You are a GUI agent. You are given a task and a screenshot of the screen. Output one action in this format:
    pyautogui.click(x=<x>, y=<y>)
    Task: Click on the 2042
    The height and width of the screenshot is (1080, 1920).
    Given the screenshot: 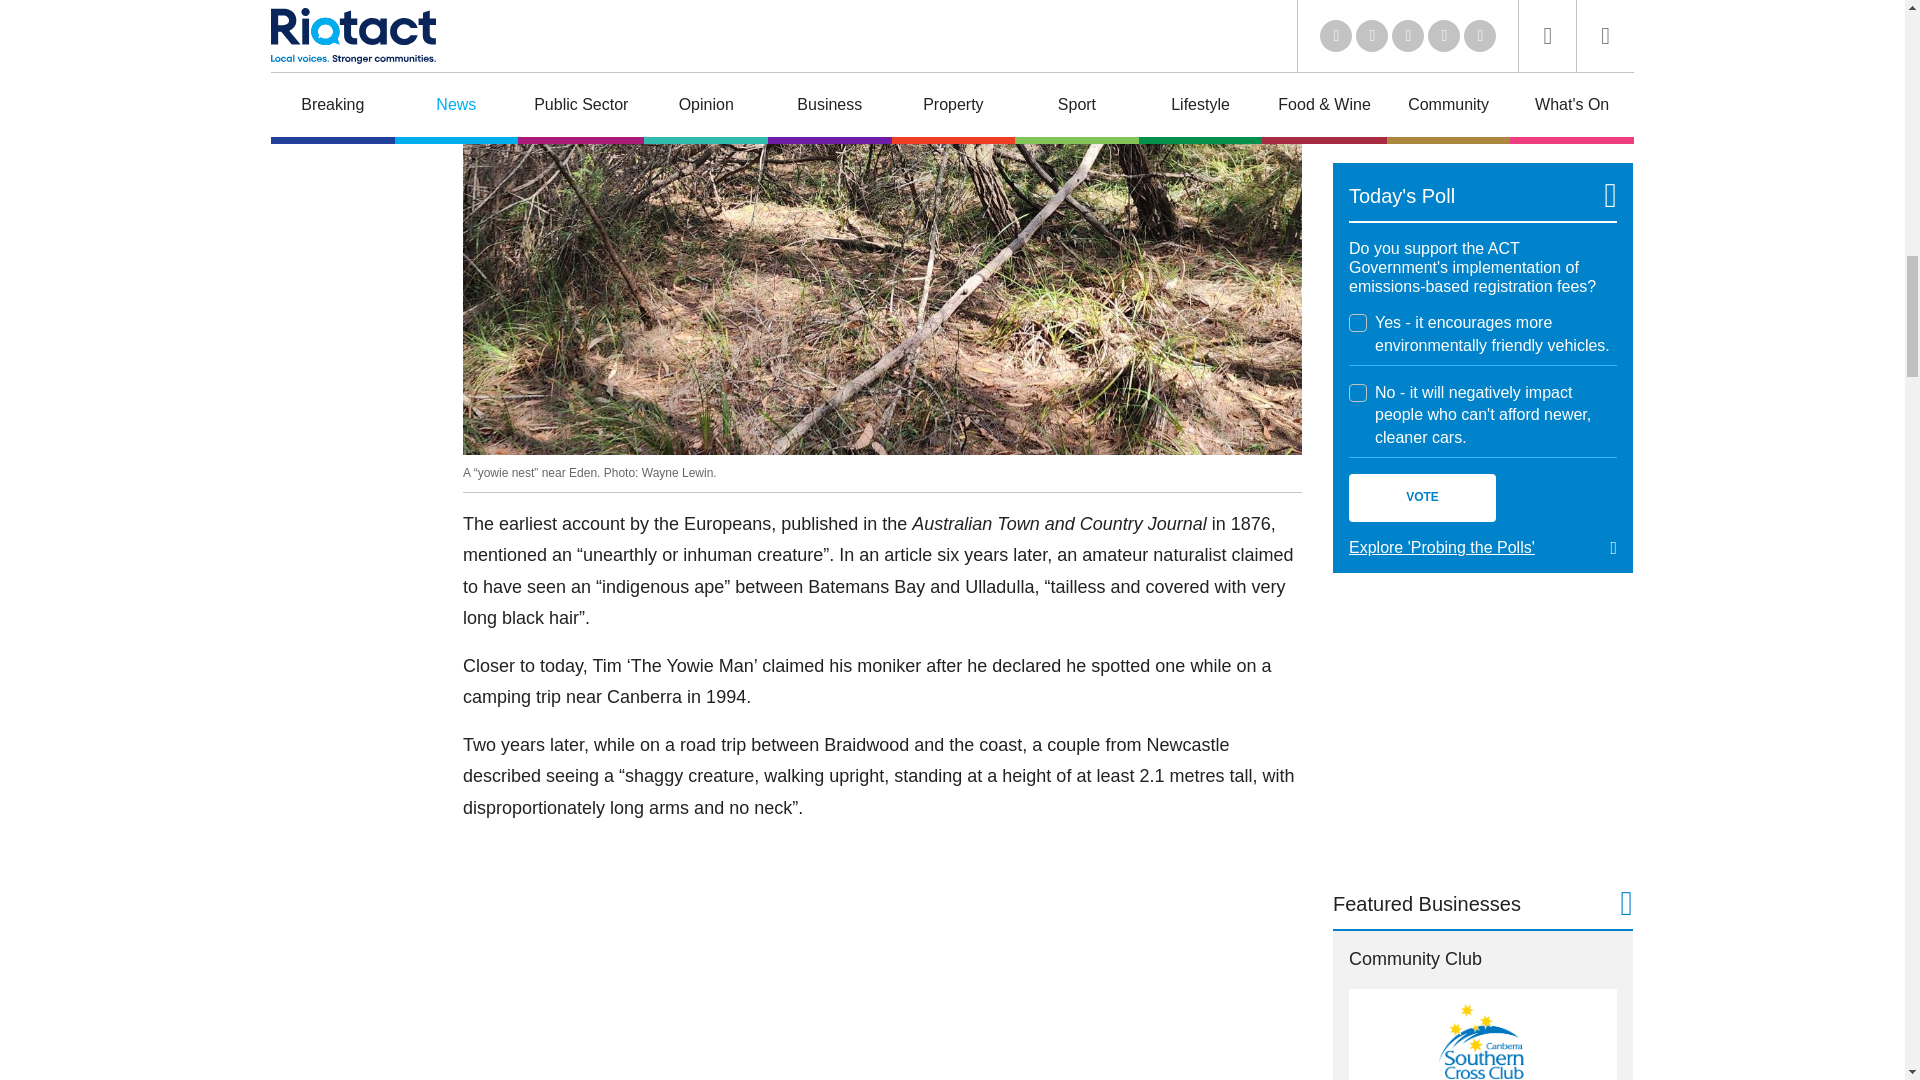 What is the action you would take?
    pyautogui.click(x=1358, y=392)
    